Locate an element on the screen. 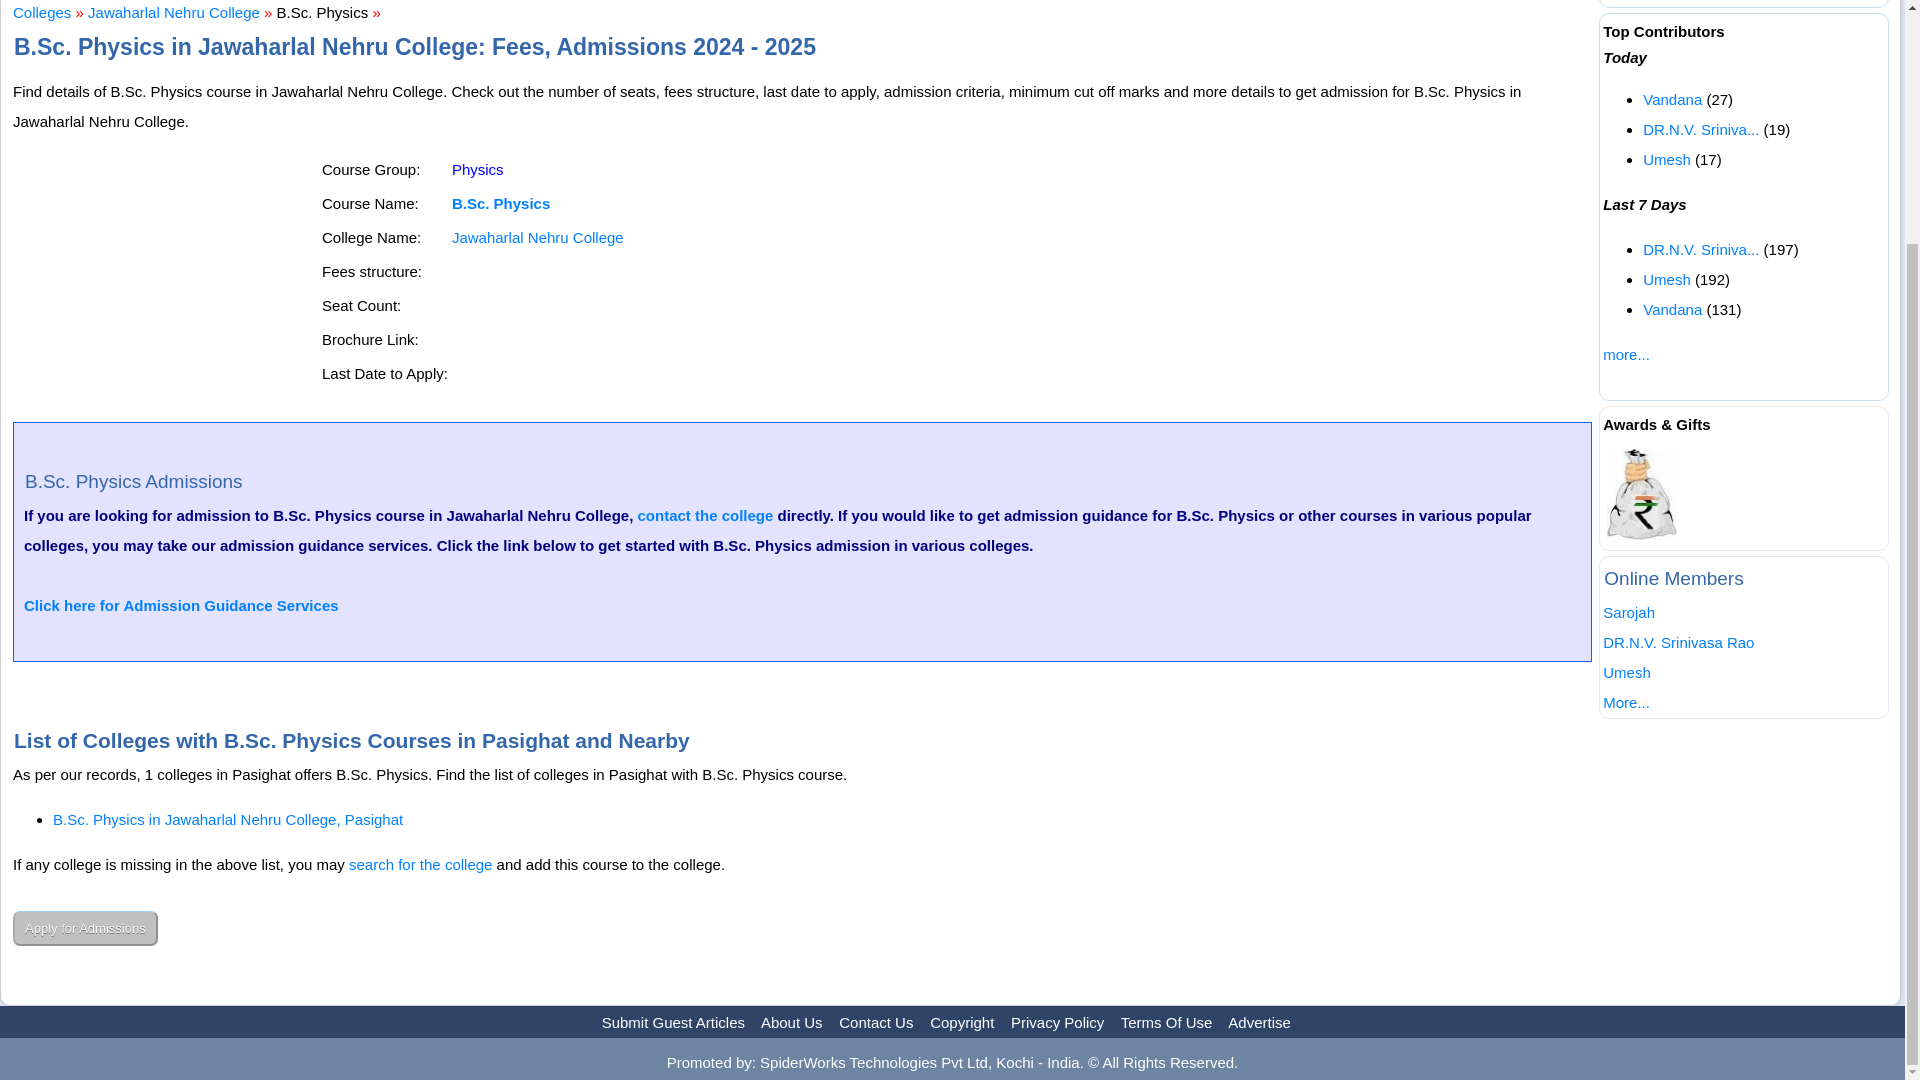 This screenshot has width=1920, height=1080. 3rd party ad content is located at coordinates (166, 280).